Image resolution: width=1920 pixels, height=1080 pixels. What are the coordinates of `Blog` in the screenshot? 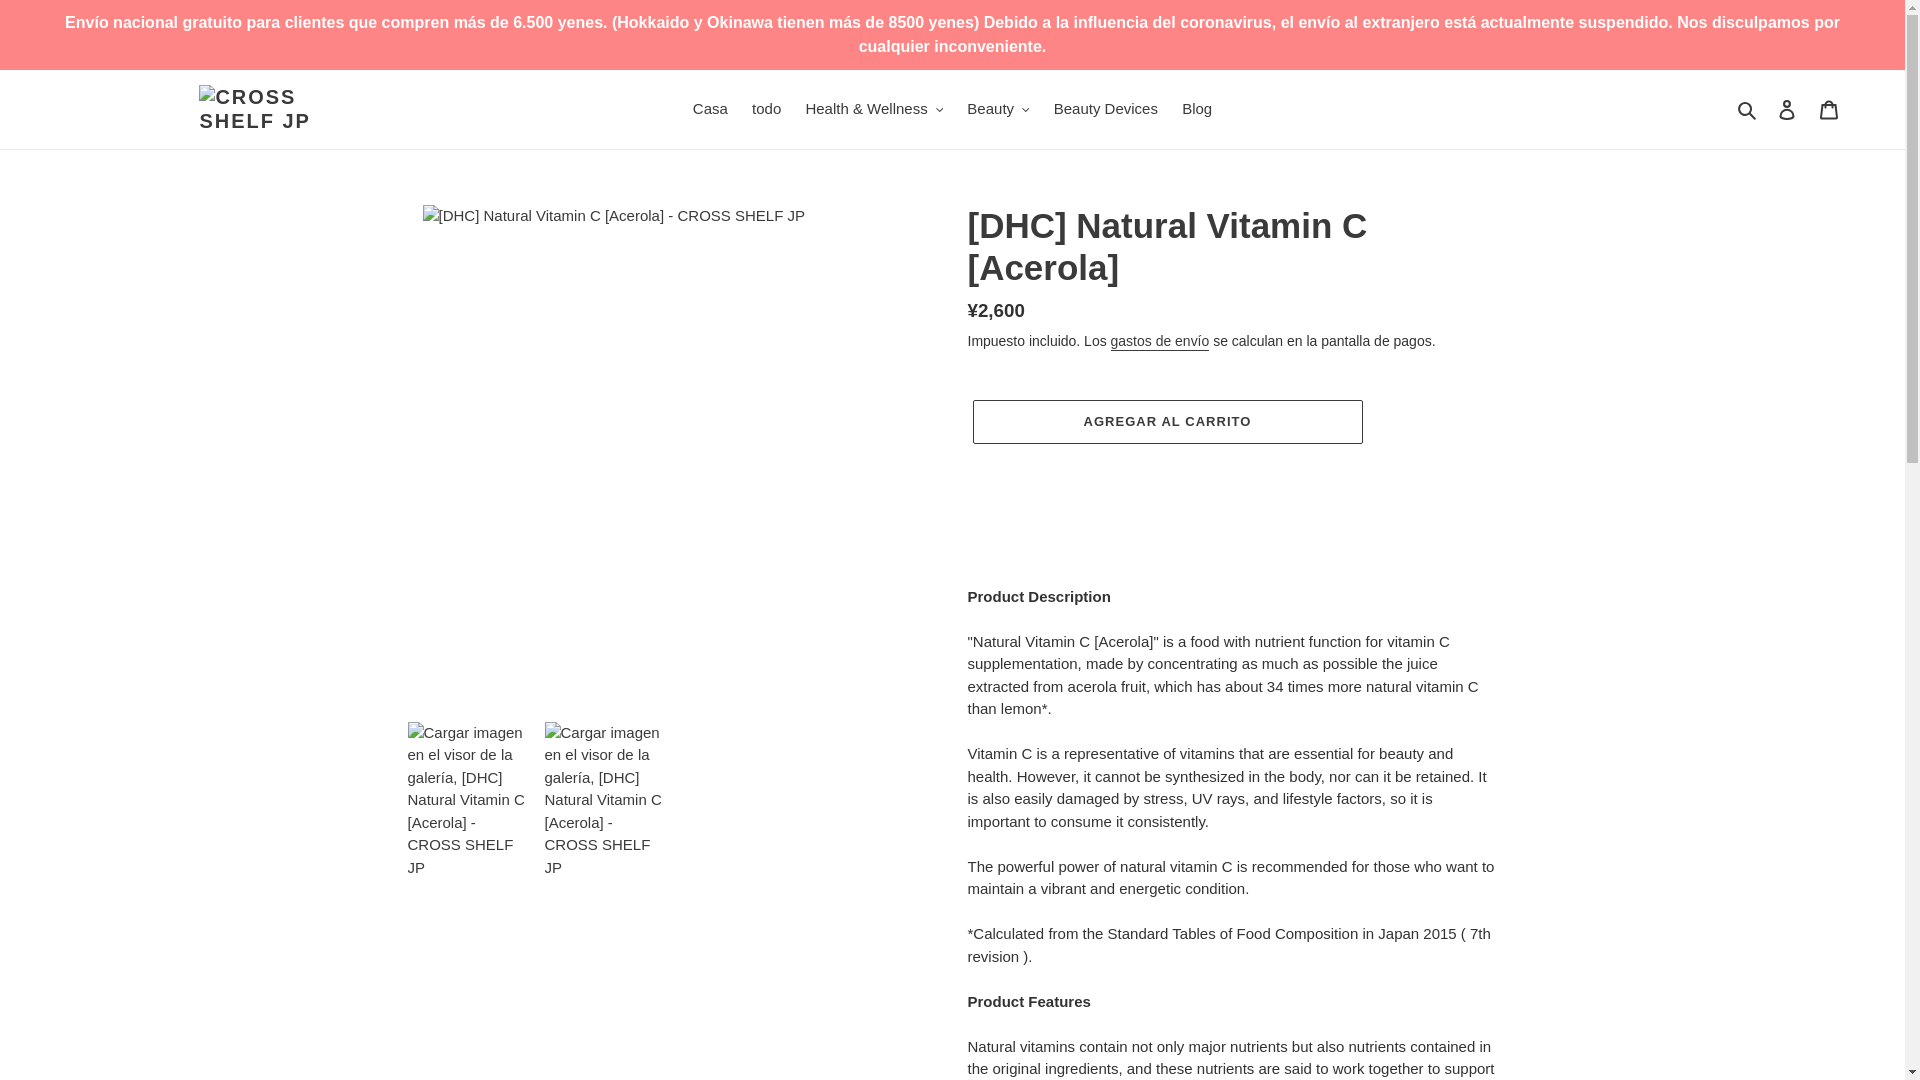 It's located at (1196, 110).